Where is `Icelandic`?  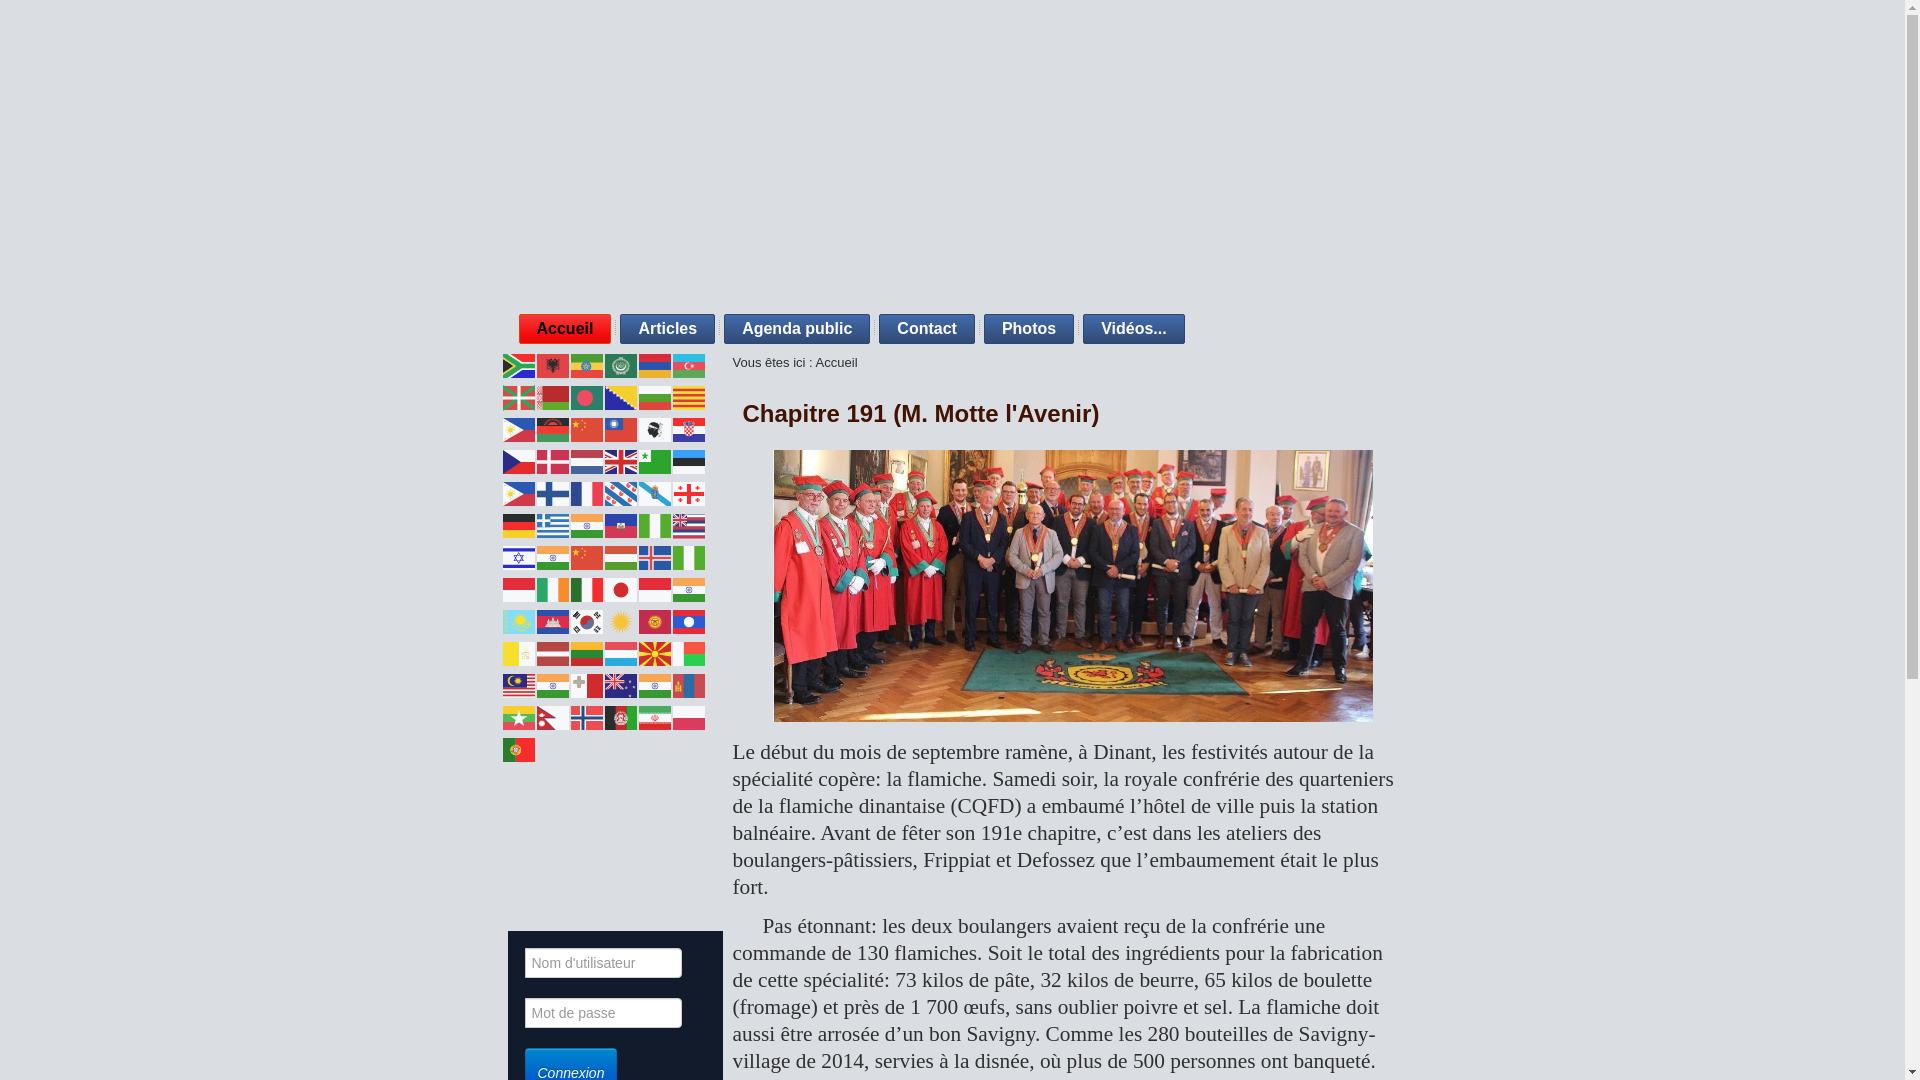 Icelandic is located at coordinates (655, 556).